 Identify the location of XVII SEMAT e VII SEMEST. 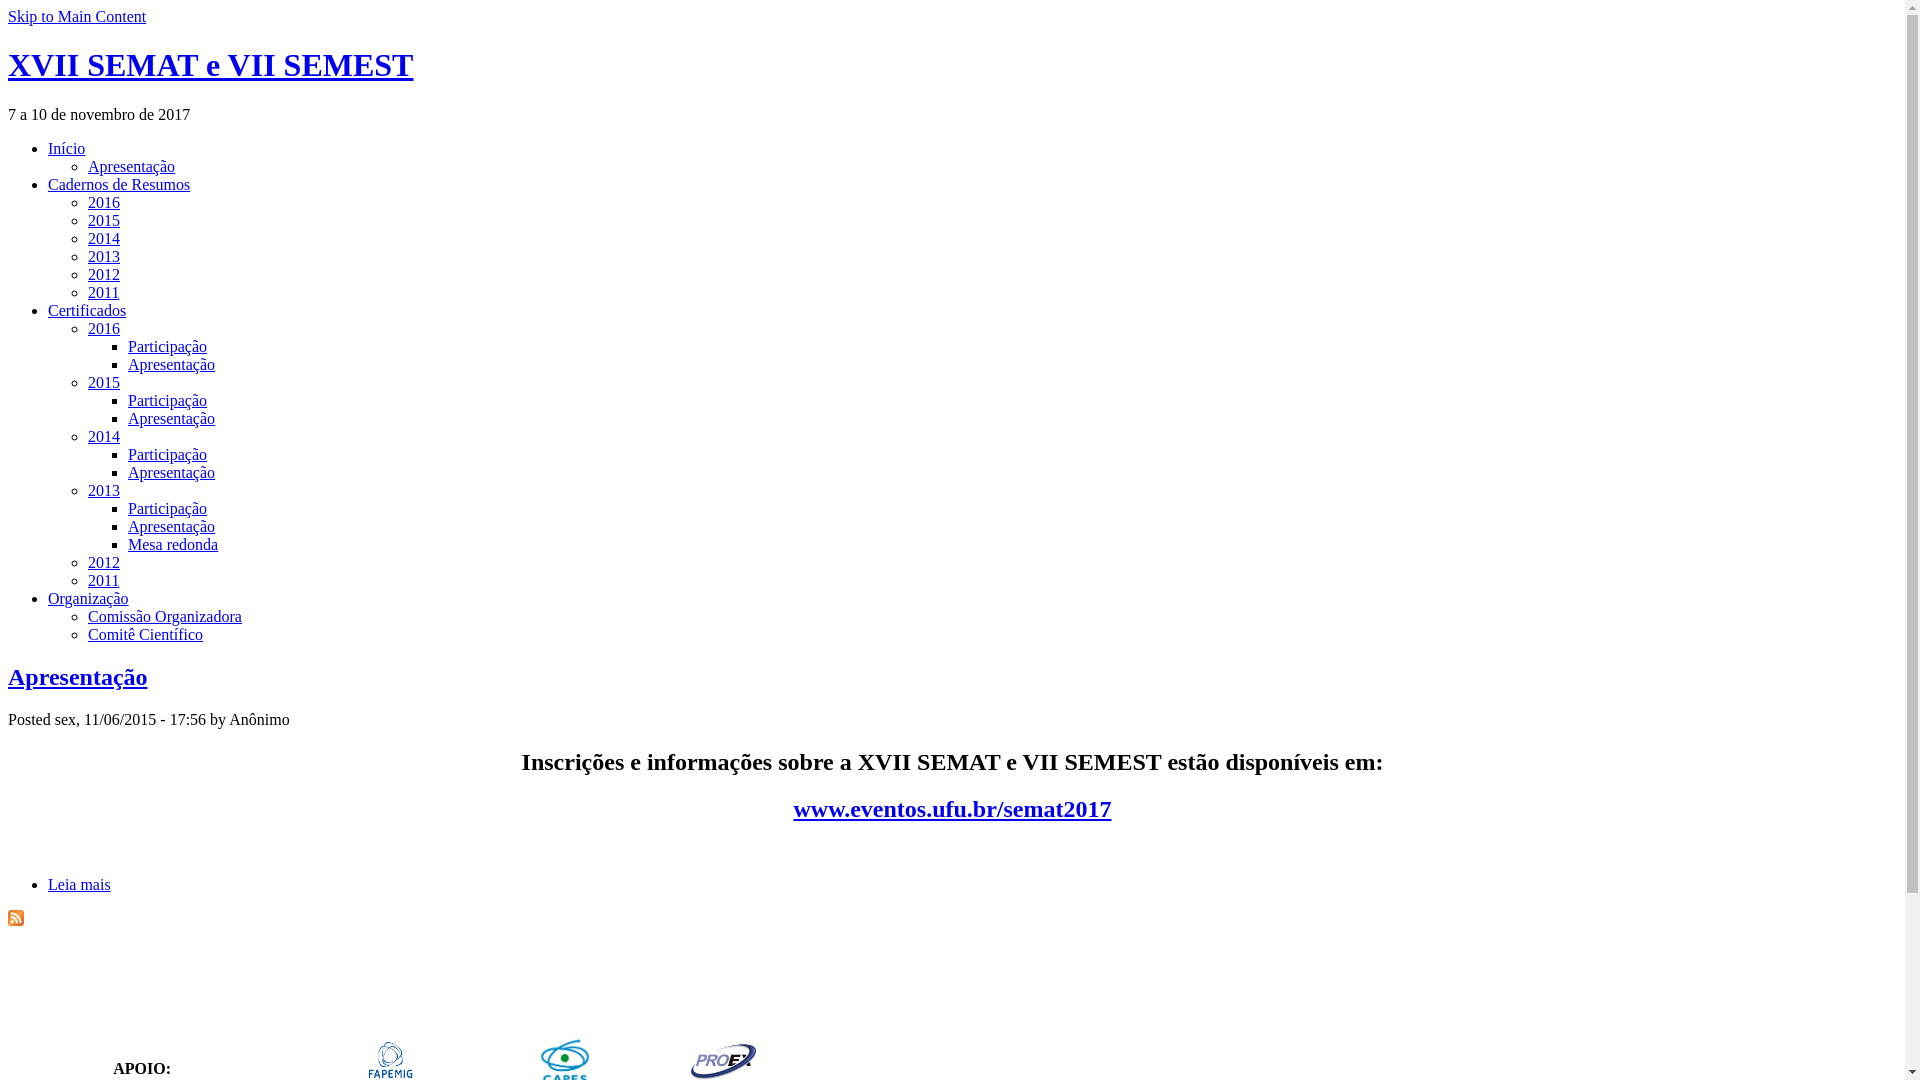
(210, 65).